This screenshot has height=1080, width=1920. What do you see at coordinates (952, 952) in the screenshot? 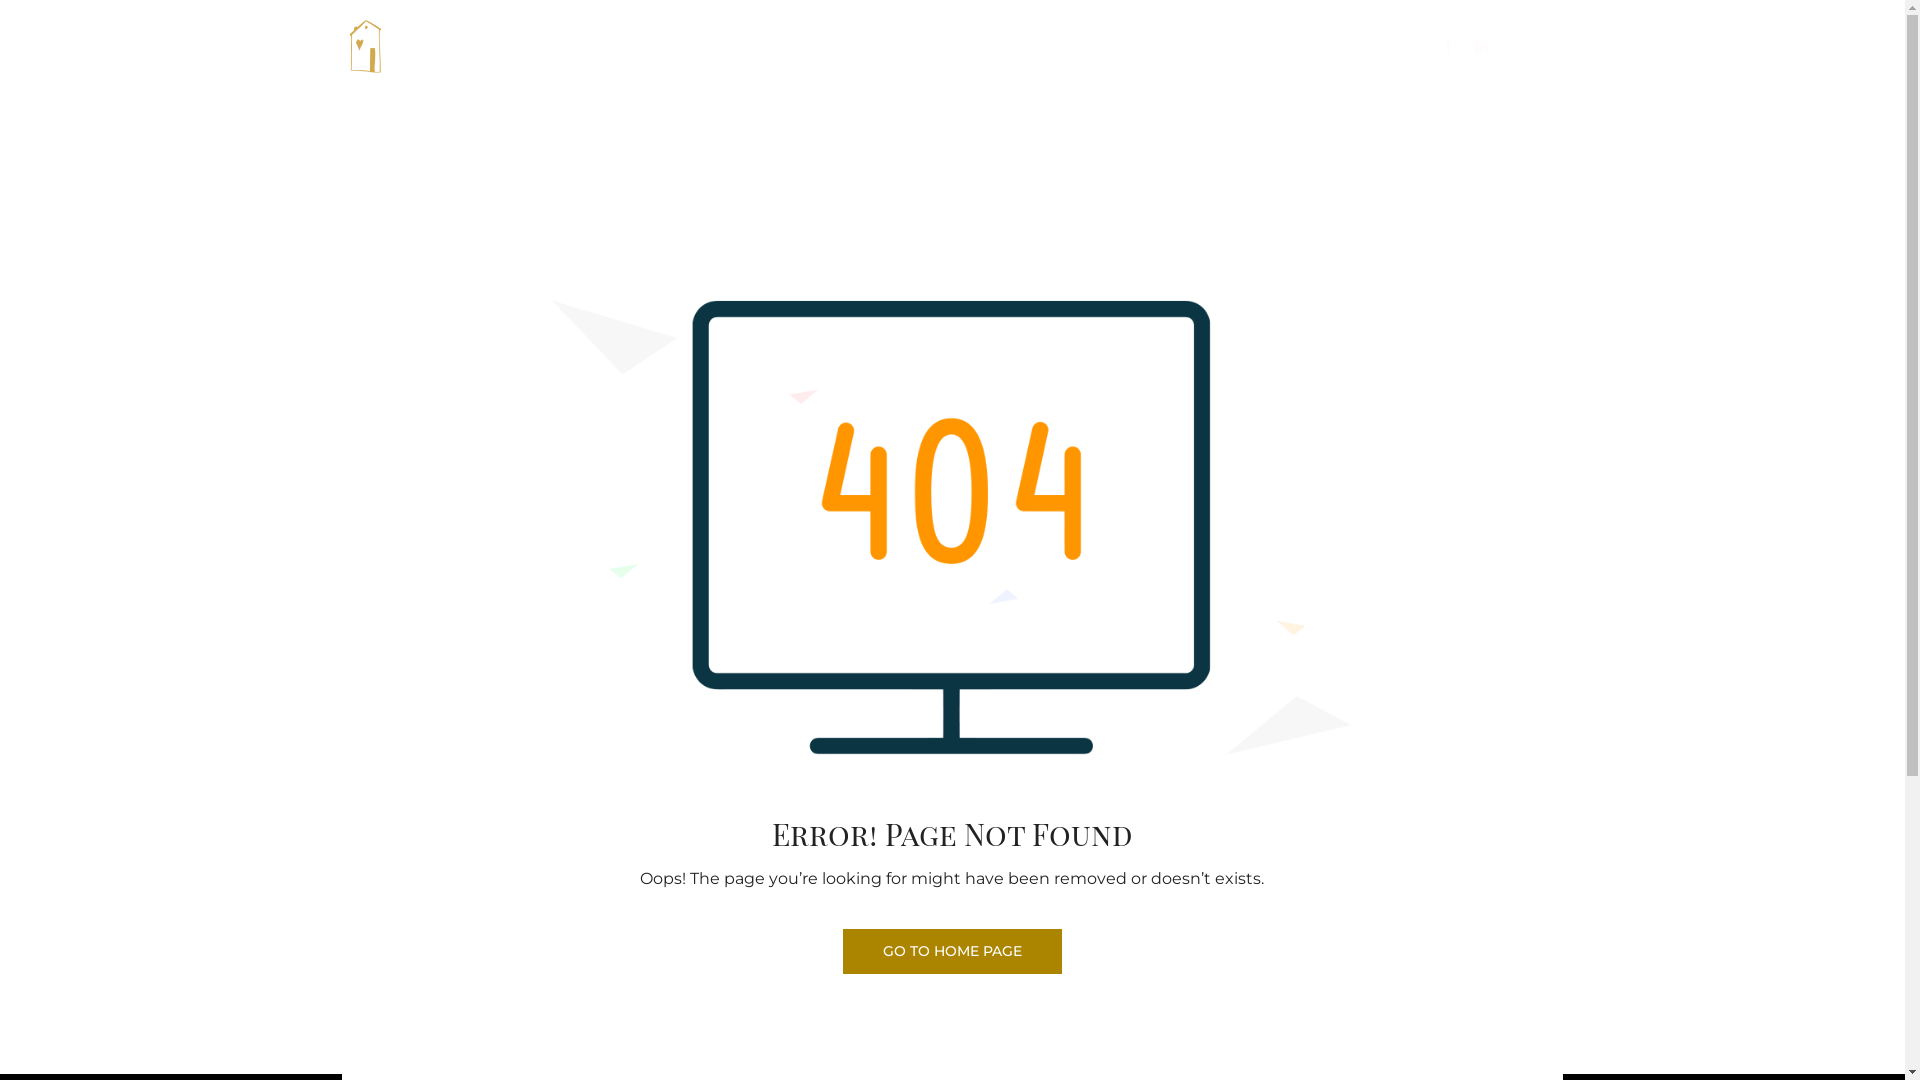
I see `GO TO HOME PAGE` at bounding box center [952, 952].